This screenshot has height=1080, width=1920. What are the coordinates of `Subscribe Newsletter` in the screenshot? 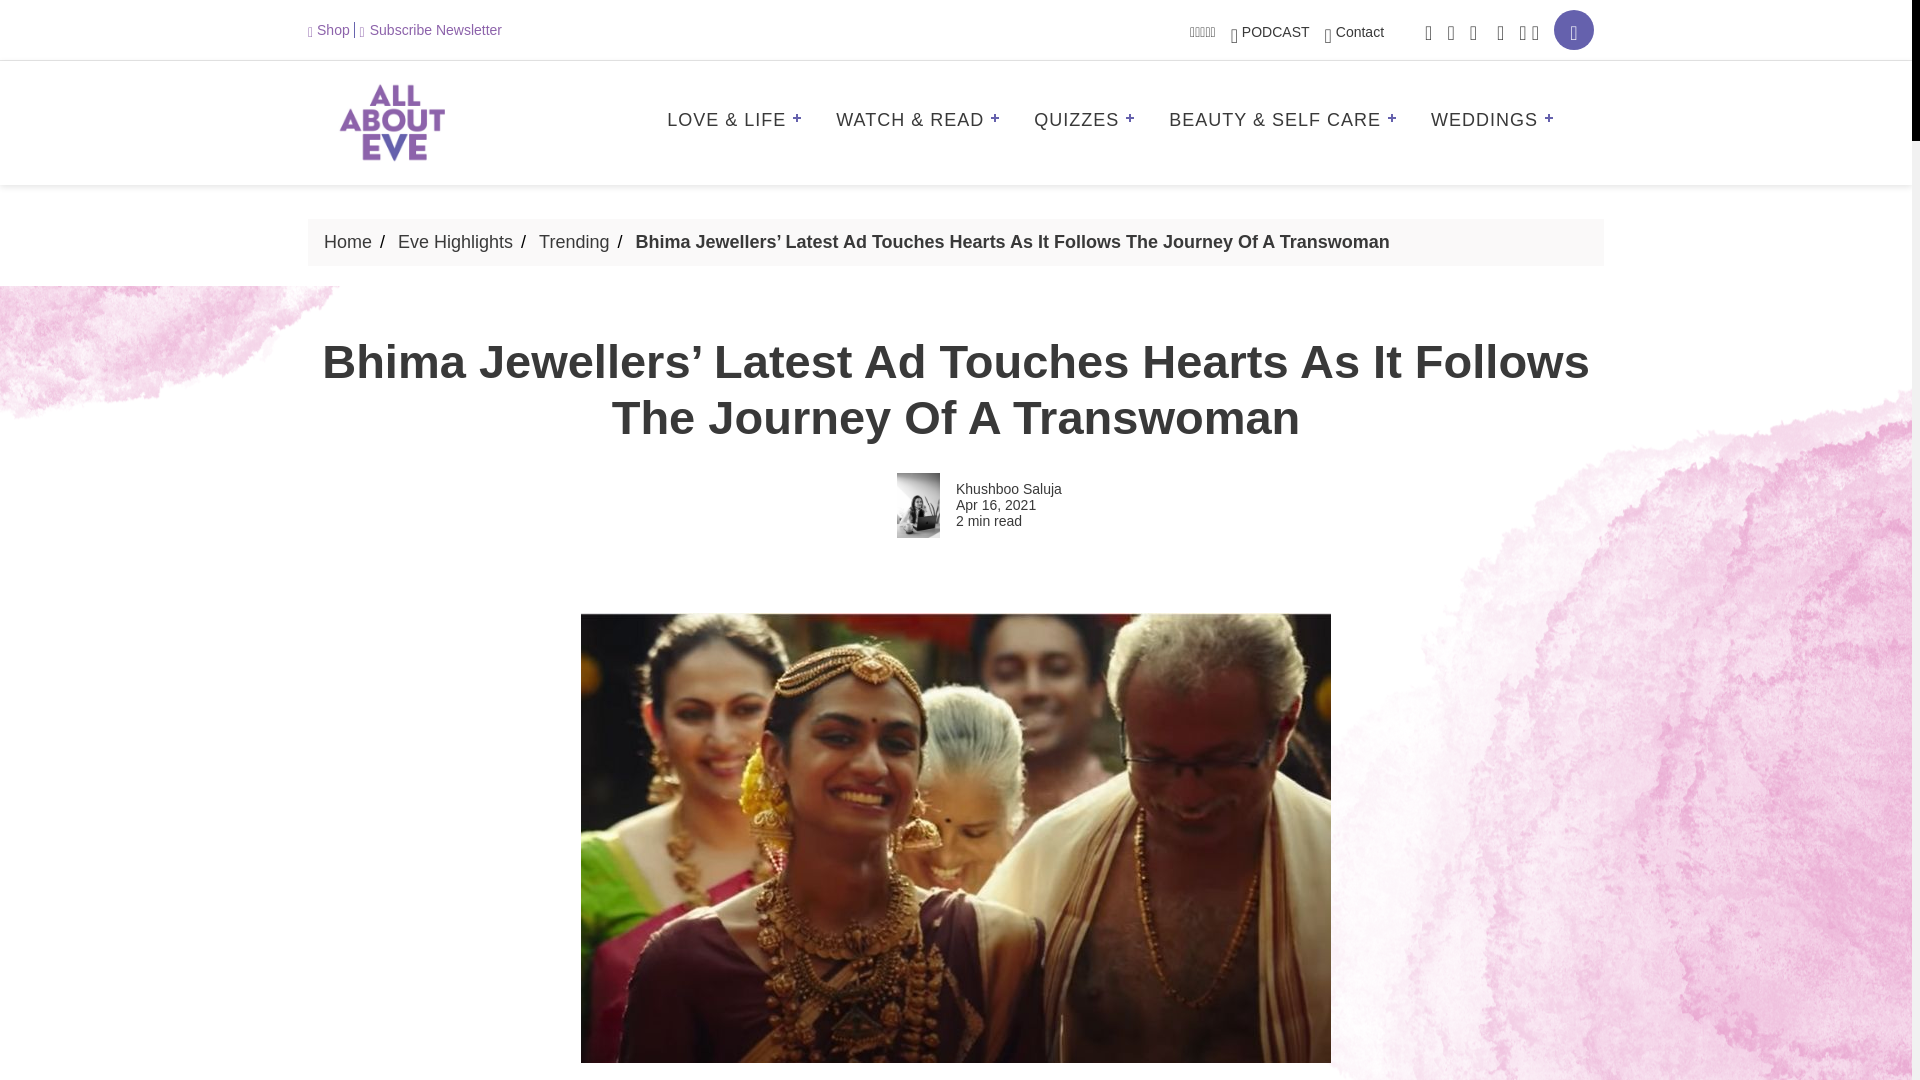 It's located at (430, 29).